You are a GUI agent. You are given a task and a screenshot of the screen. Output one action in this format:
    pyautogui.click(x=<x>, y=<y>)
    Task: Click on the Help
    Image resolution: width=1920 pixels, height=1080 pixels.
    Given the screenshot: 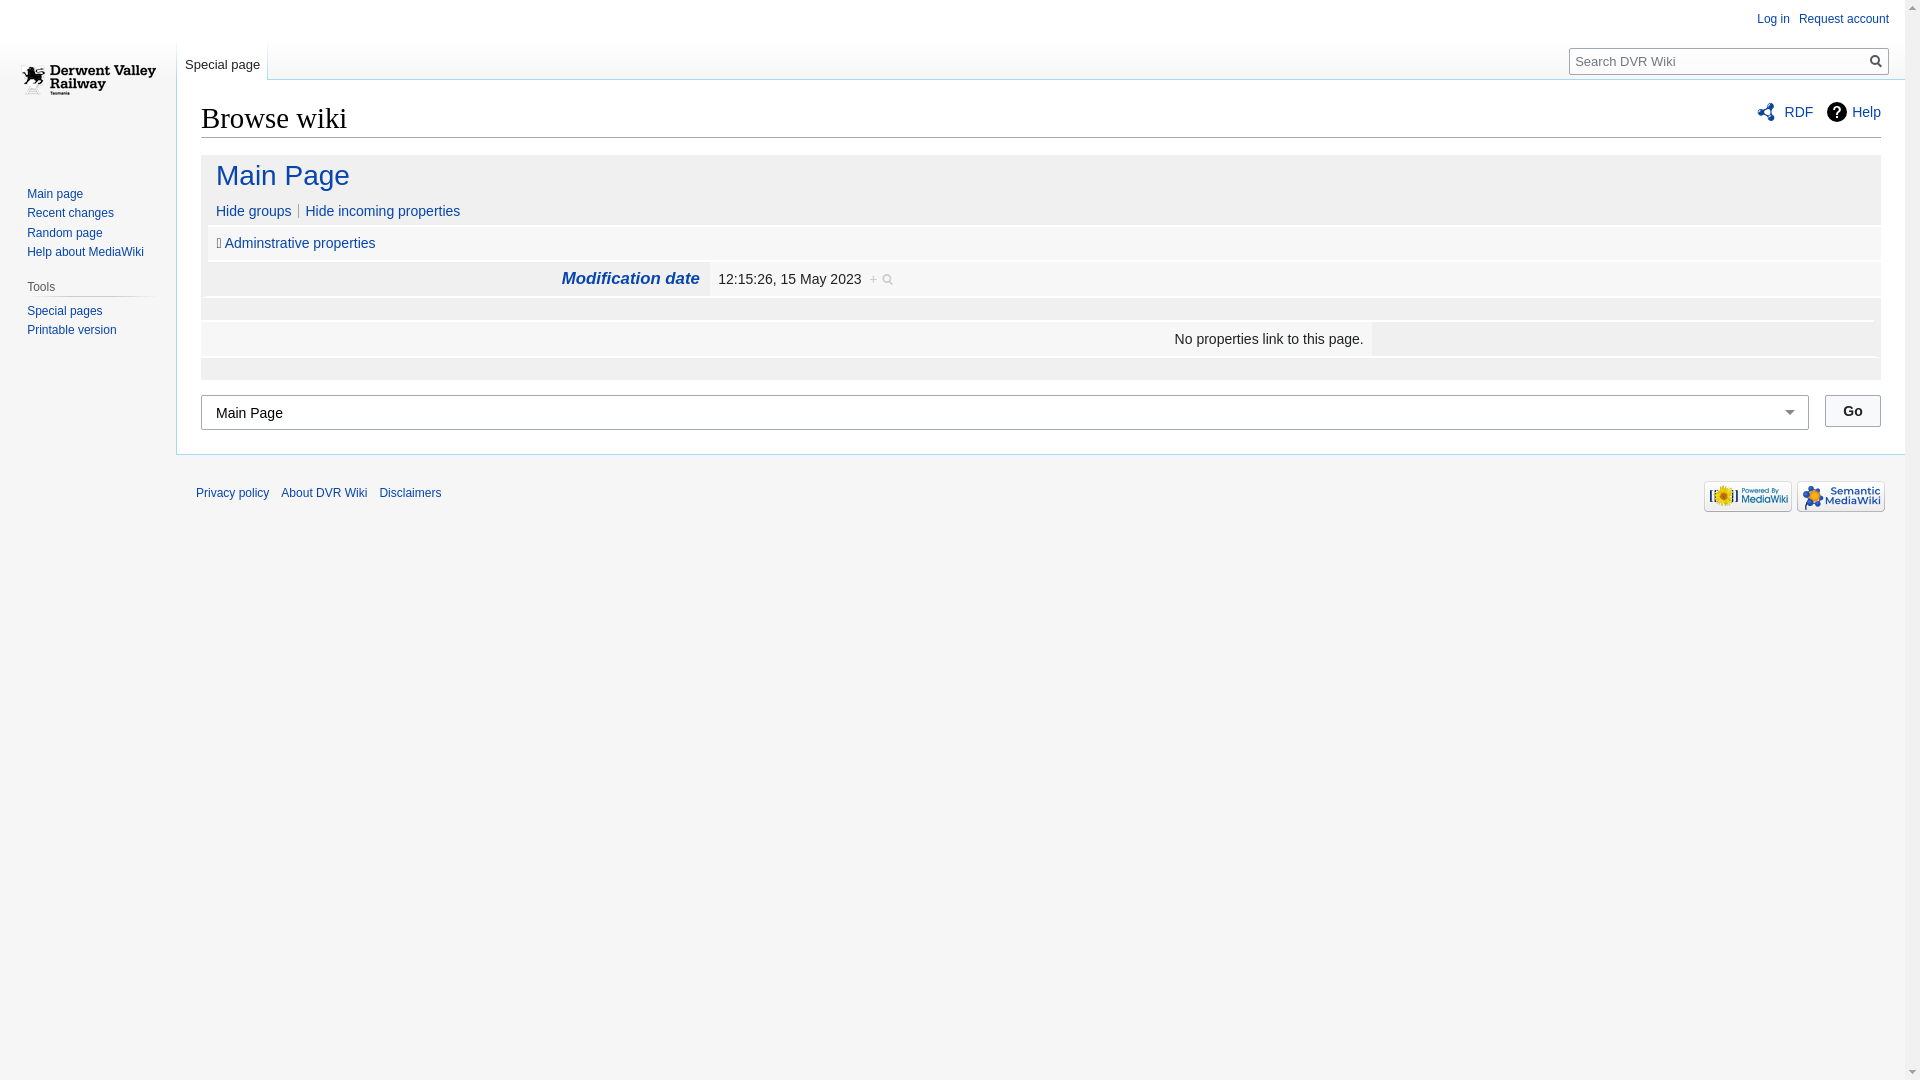 What is the action you would take?
    pyautogui.click(x=1854, y=112)
    